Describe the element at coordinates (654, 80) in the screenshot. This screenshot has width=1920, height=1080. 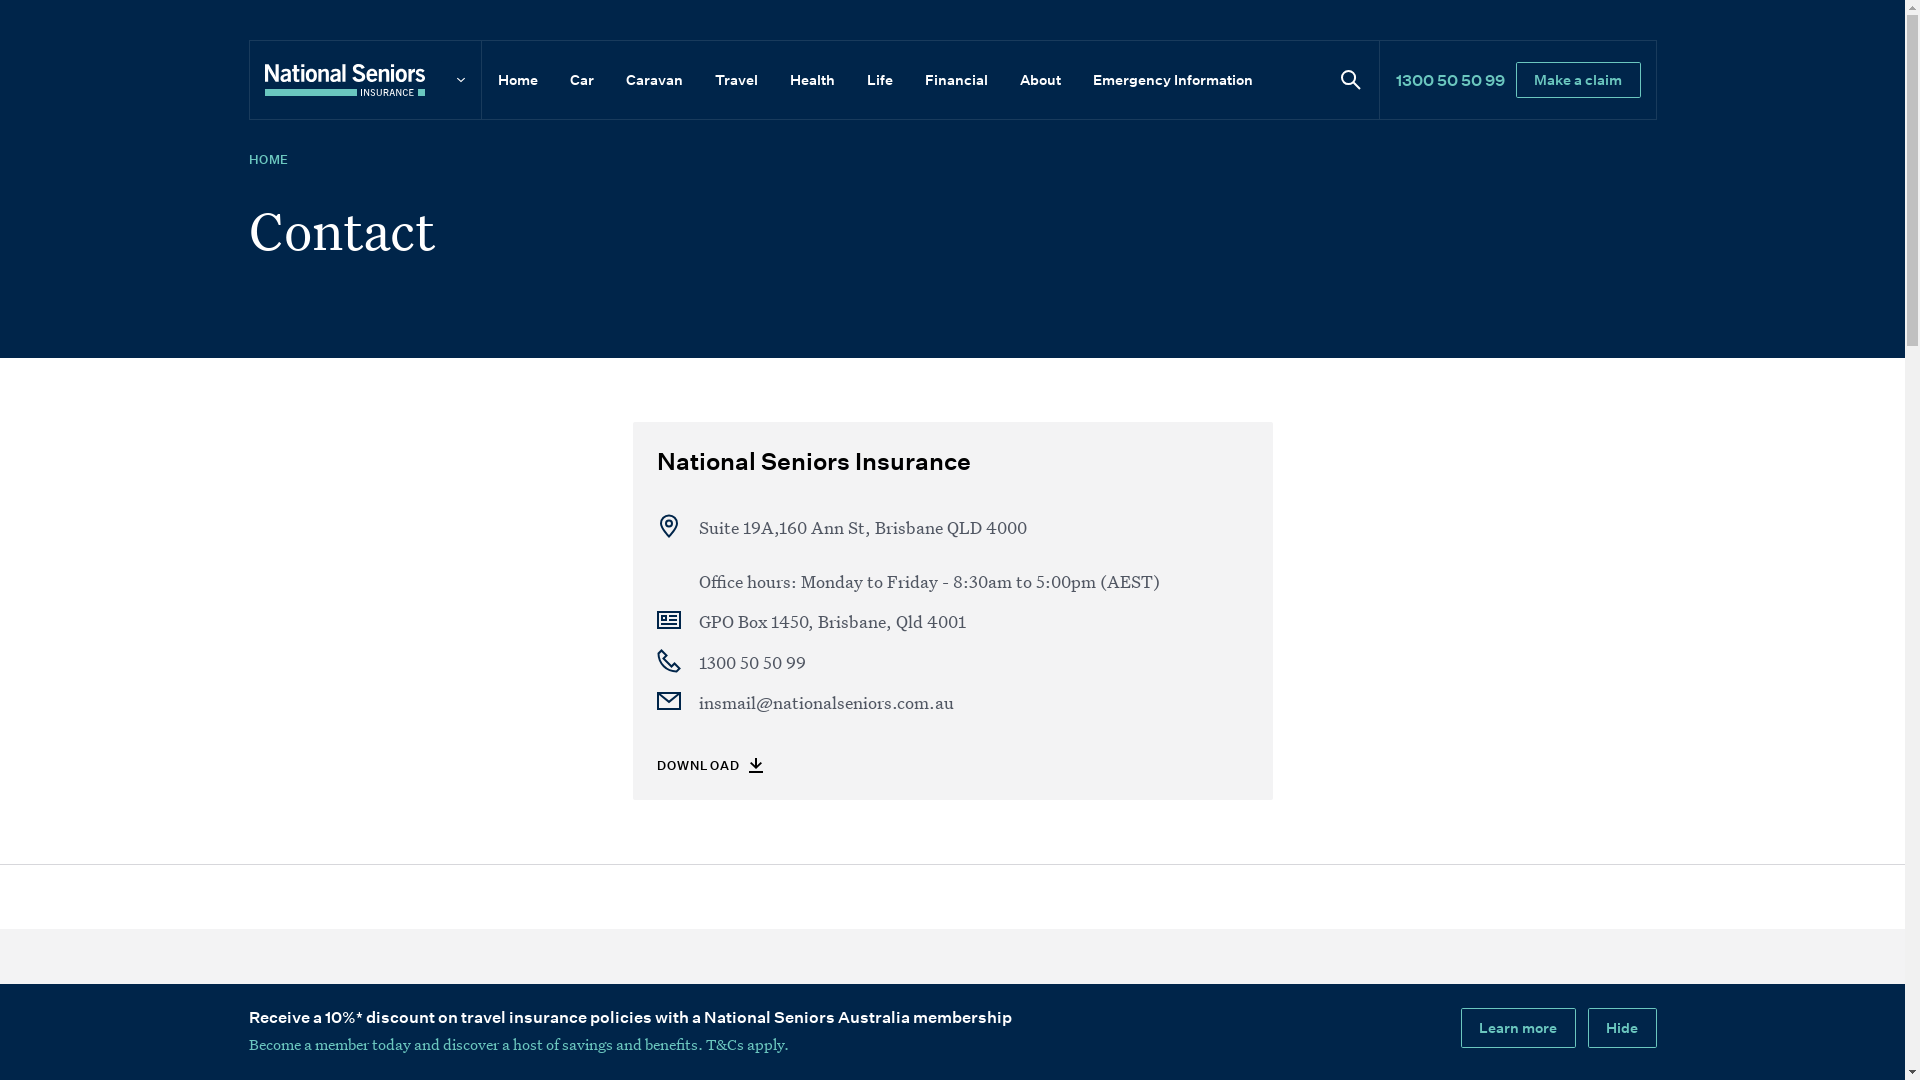
I see `Caravan` at that location.